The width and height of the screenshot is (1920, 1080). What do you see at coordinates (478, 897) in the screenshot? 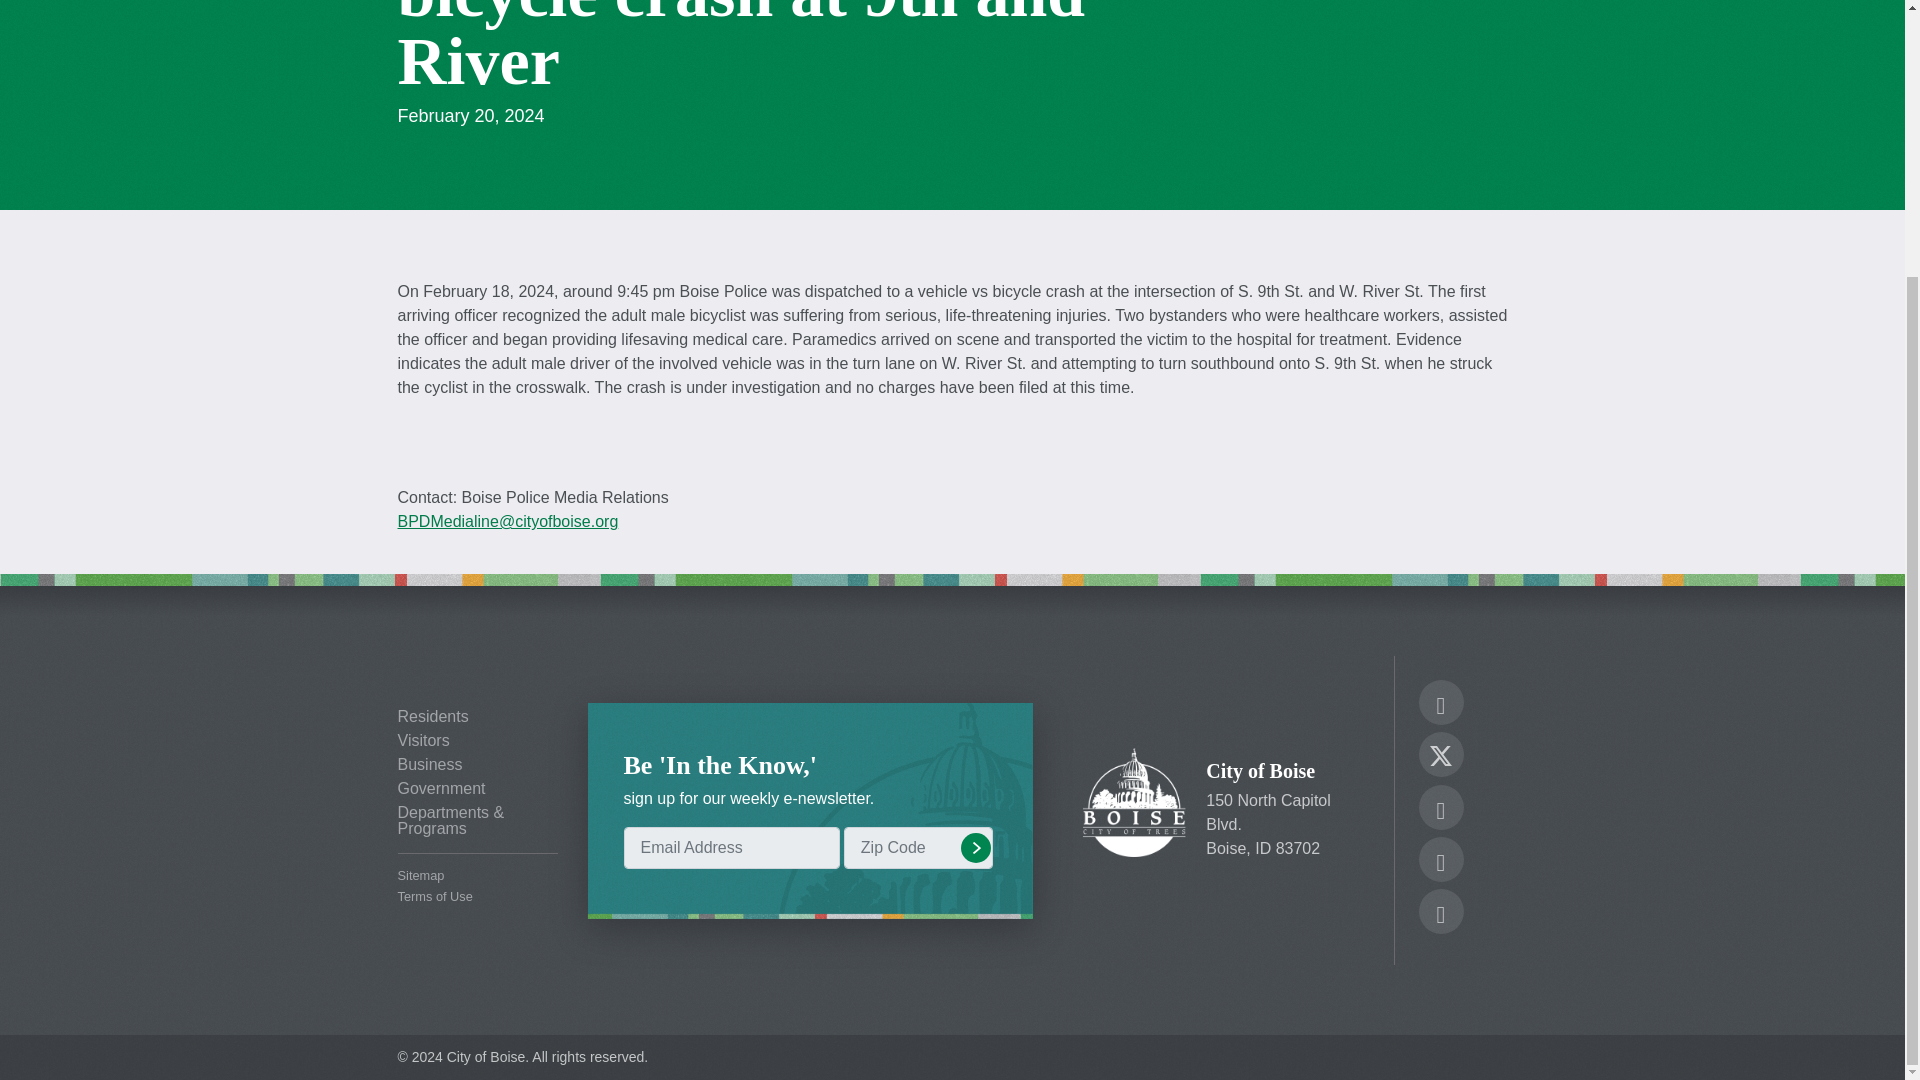
I see `Terms of Use` at bounding box center [478, 897].